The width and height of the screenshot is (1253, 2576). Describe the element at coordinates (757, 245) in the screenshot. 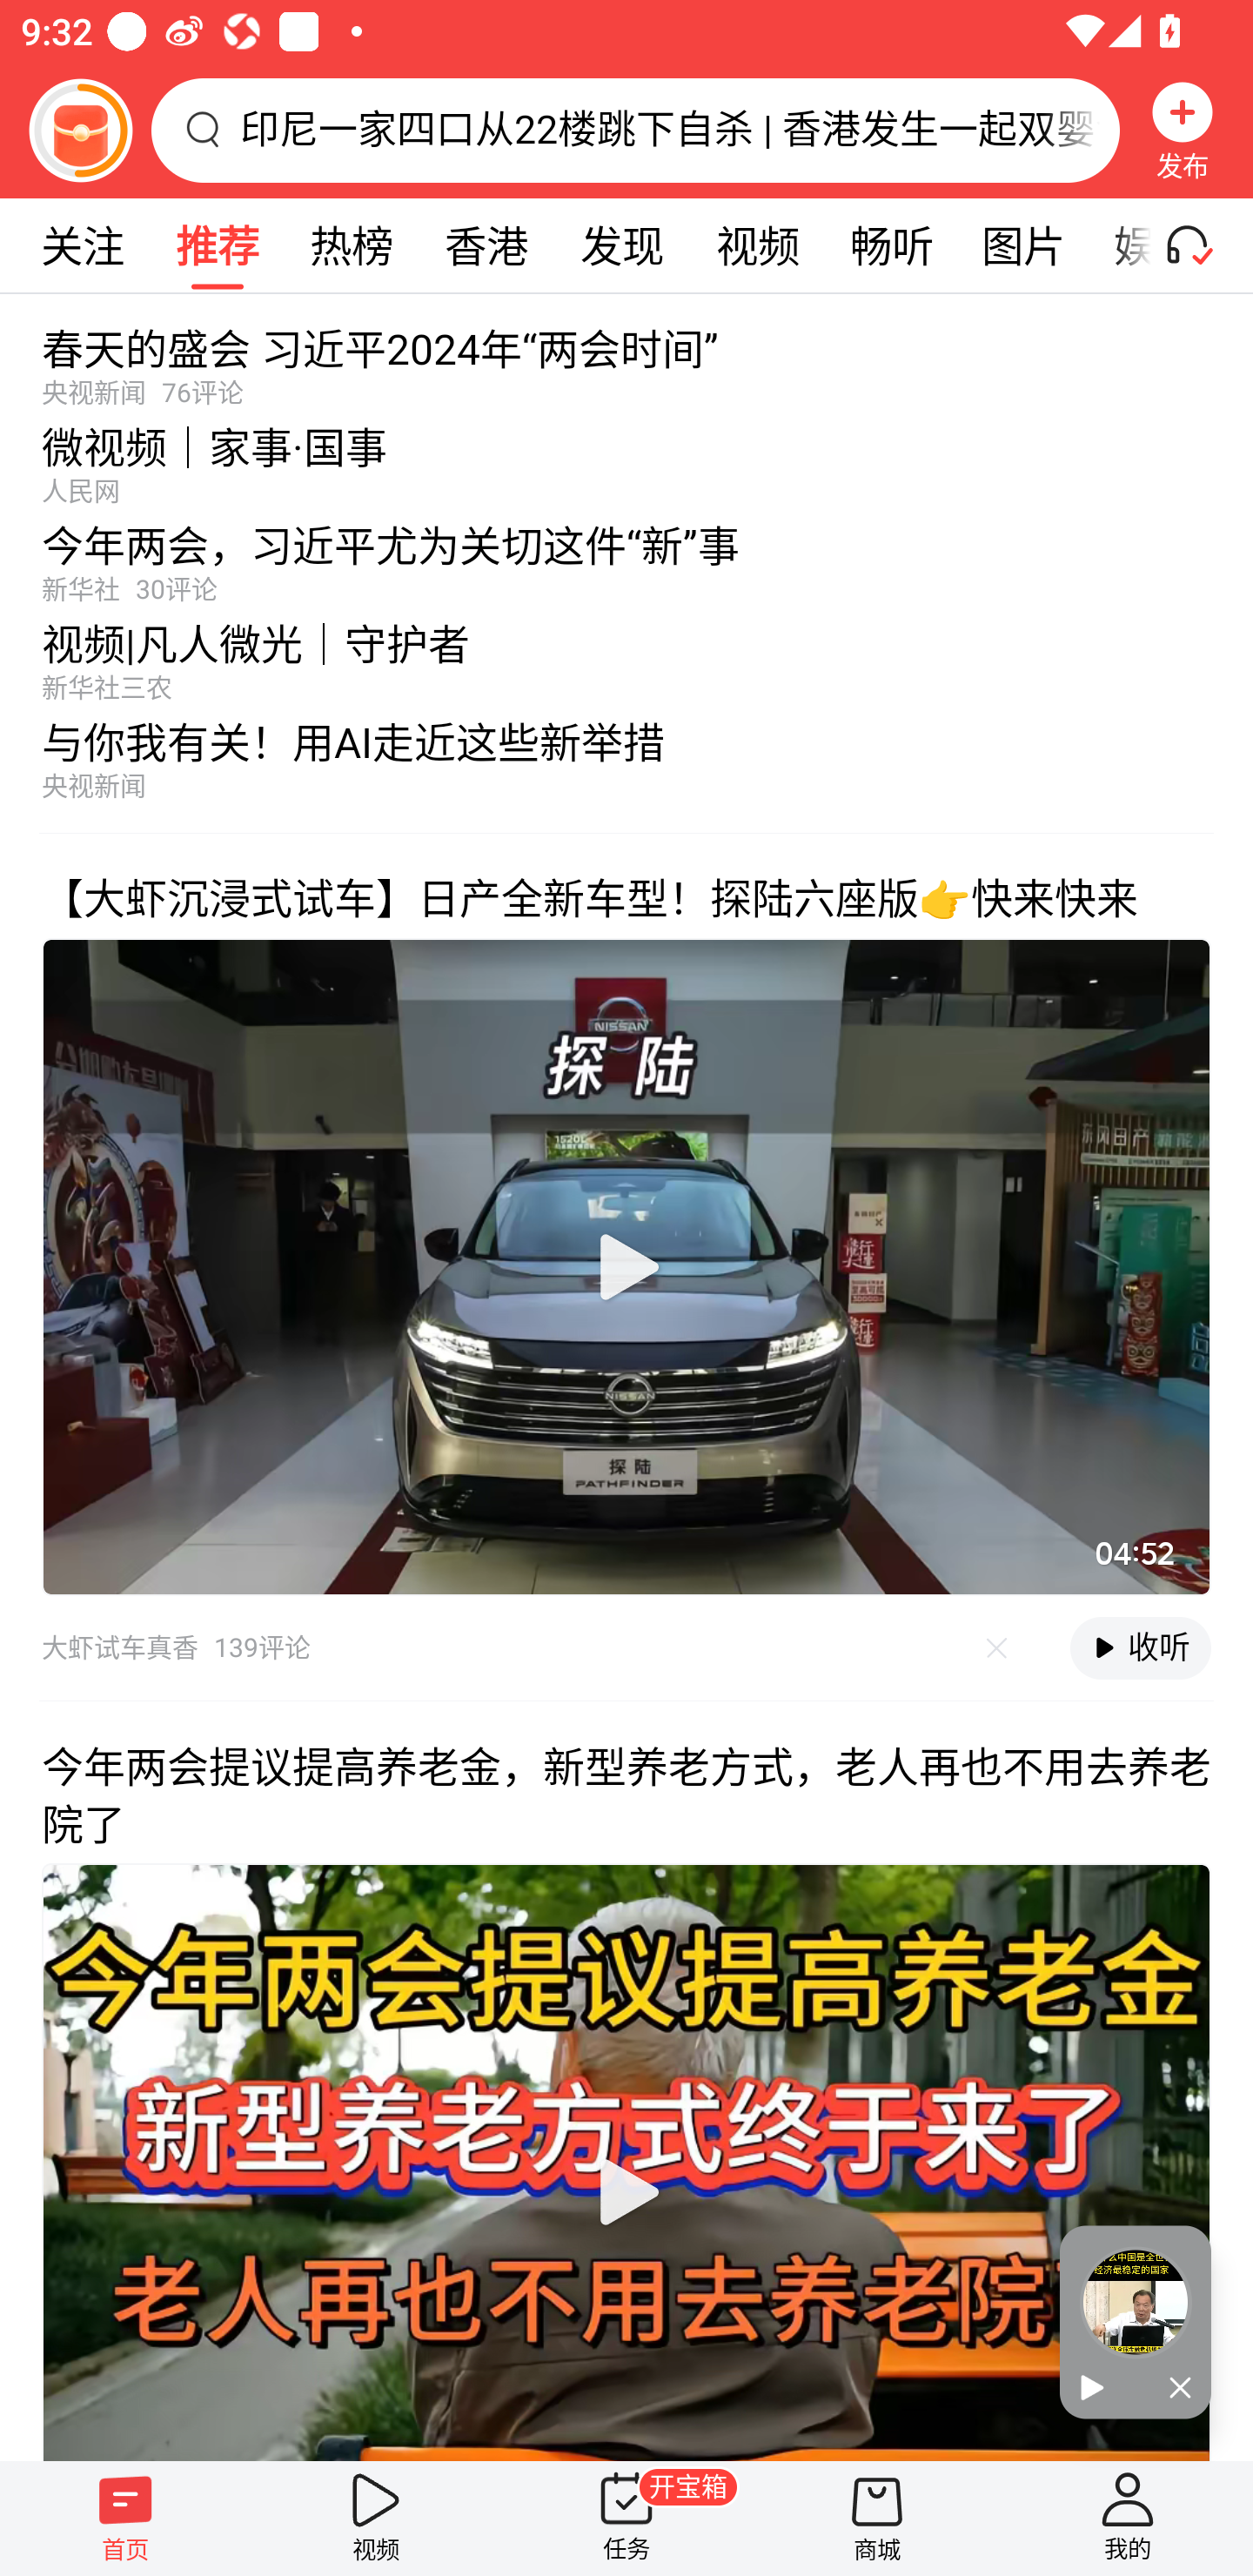

I see `视频` at that location.